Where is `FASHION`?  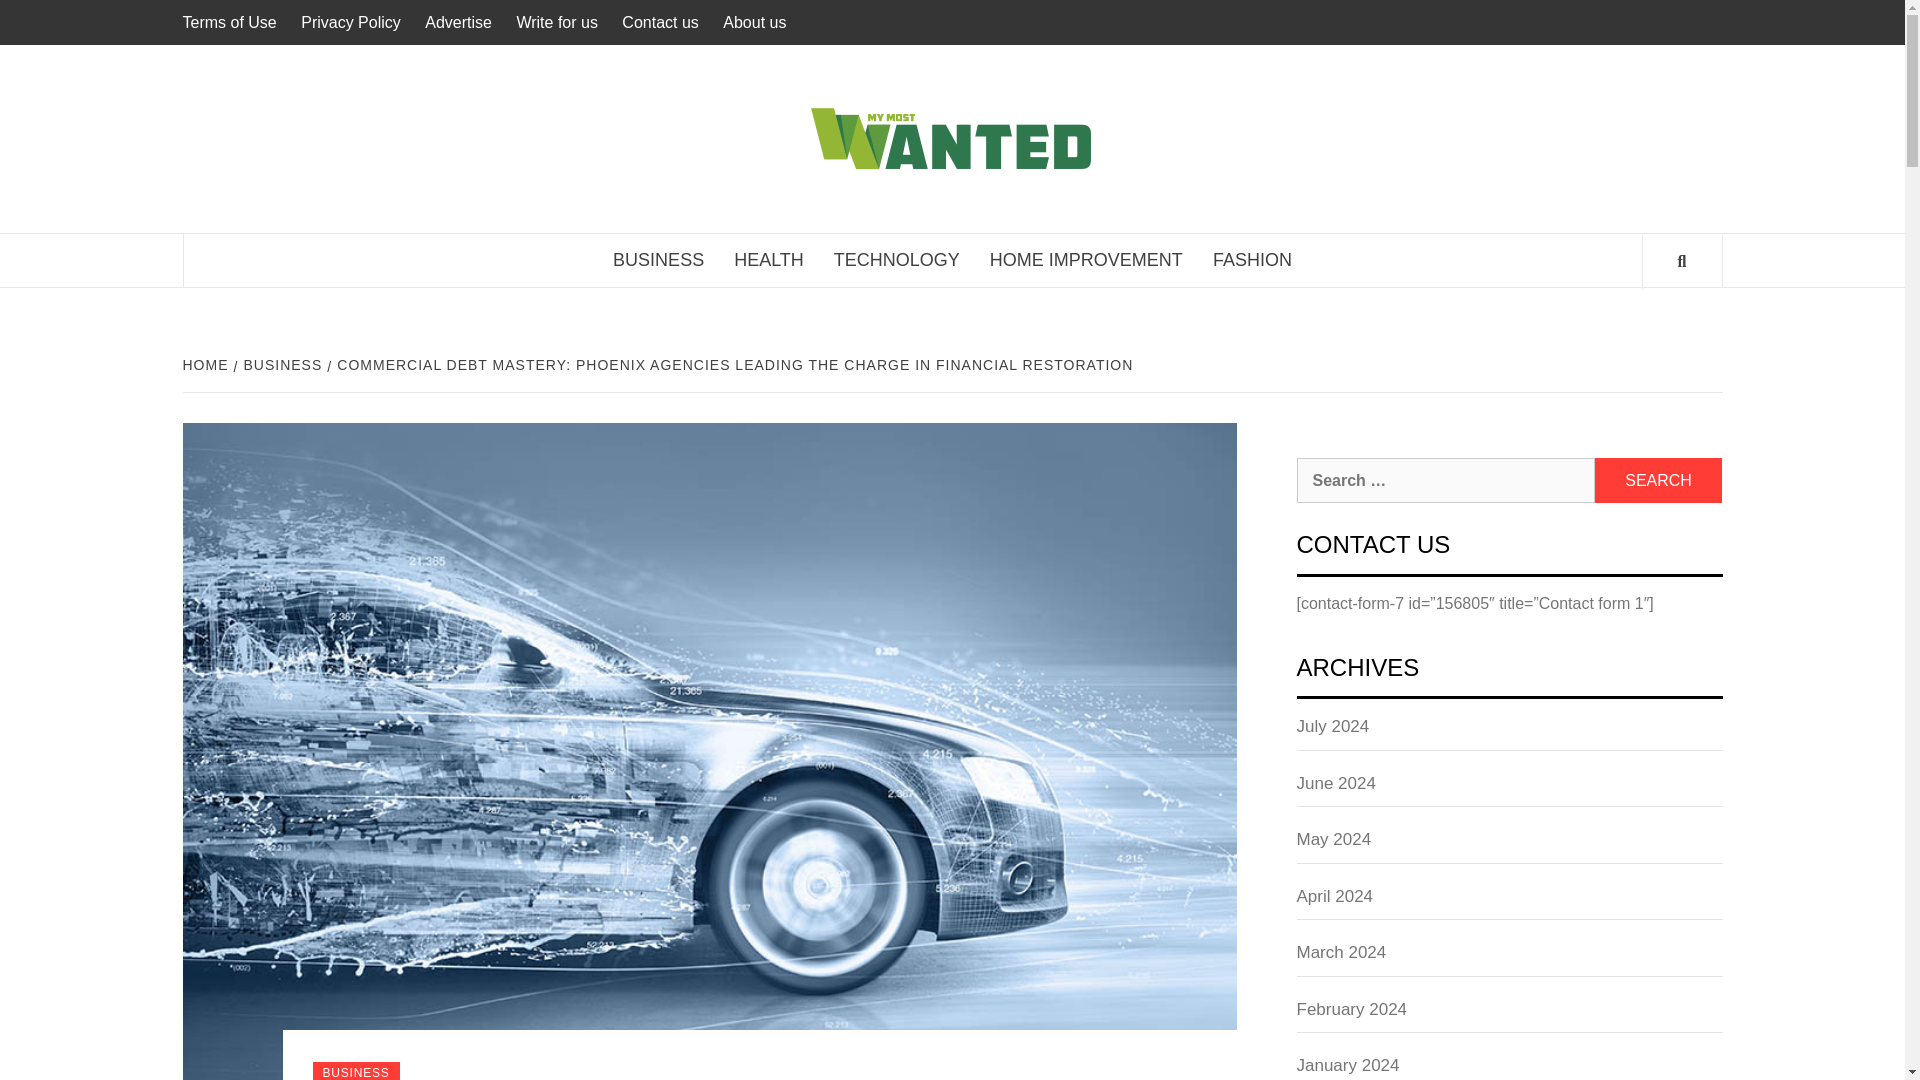
FASHION is located at coordinates (1252, 260).